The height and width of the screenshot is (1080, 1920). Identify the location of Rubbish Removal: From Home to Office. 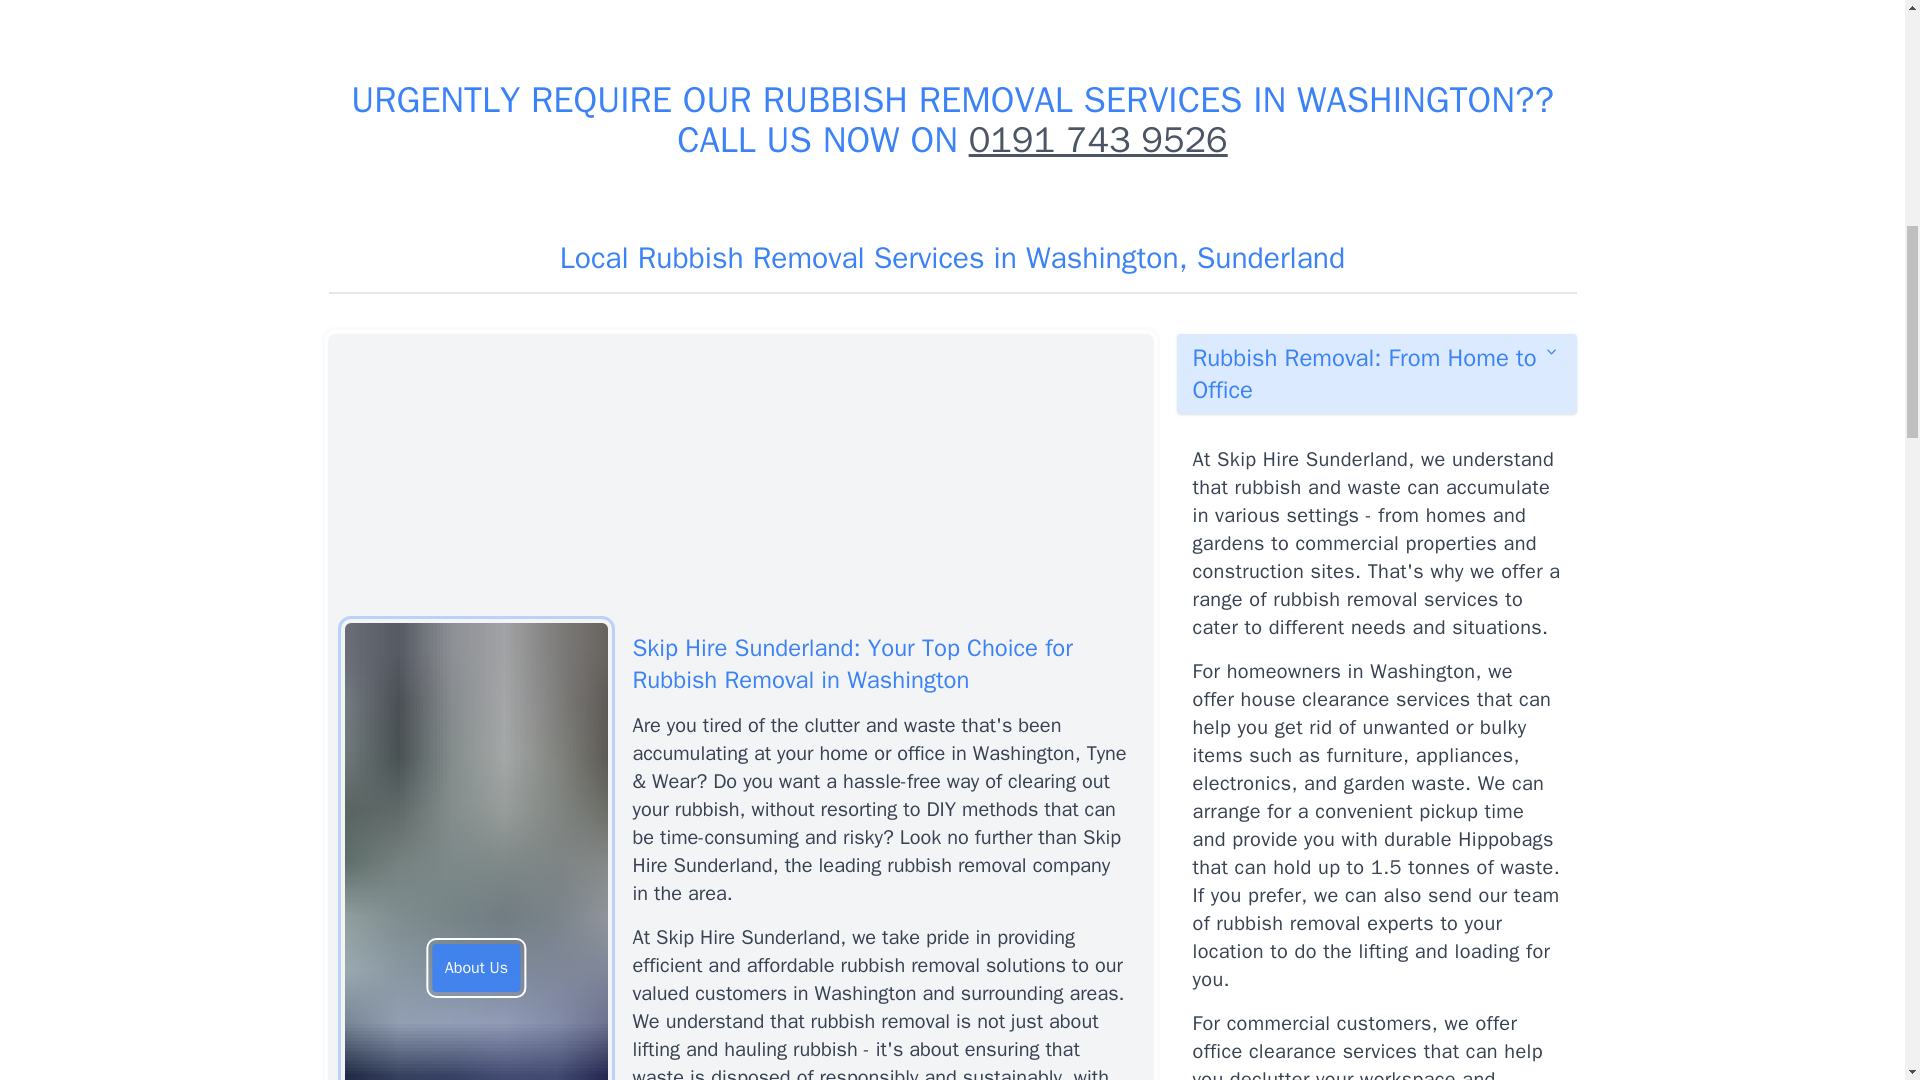
(1376, 373).